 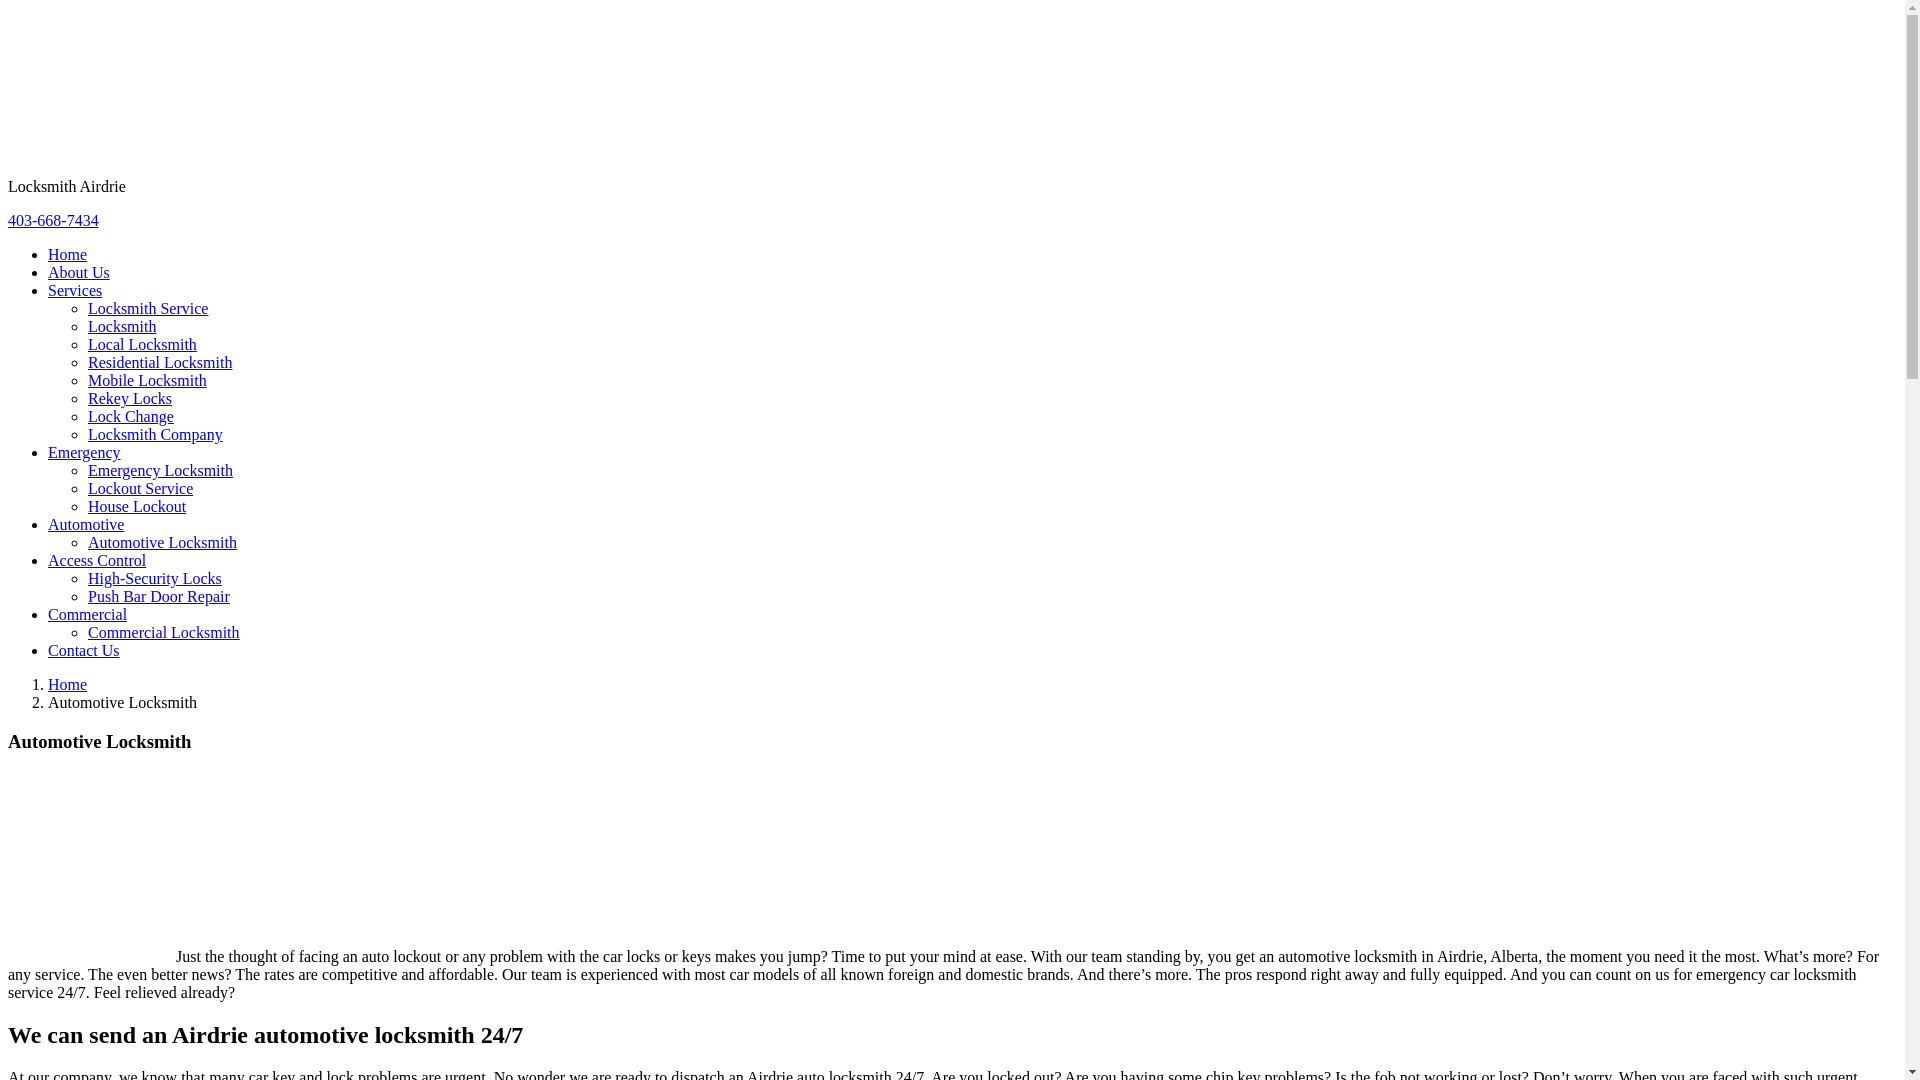 What do you see at coordinates (148, 308) in the screenshot?
I see `Locksmith Service` at bounding box center [148, 308].